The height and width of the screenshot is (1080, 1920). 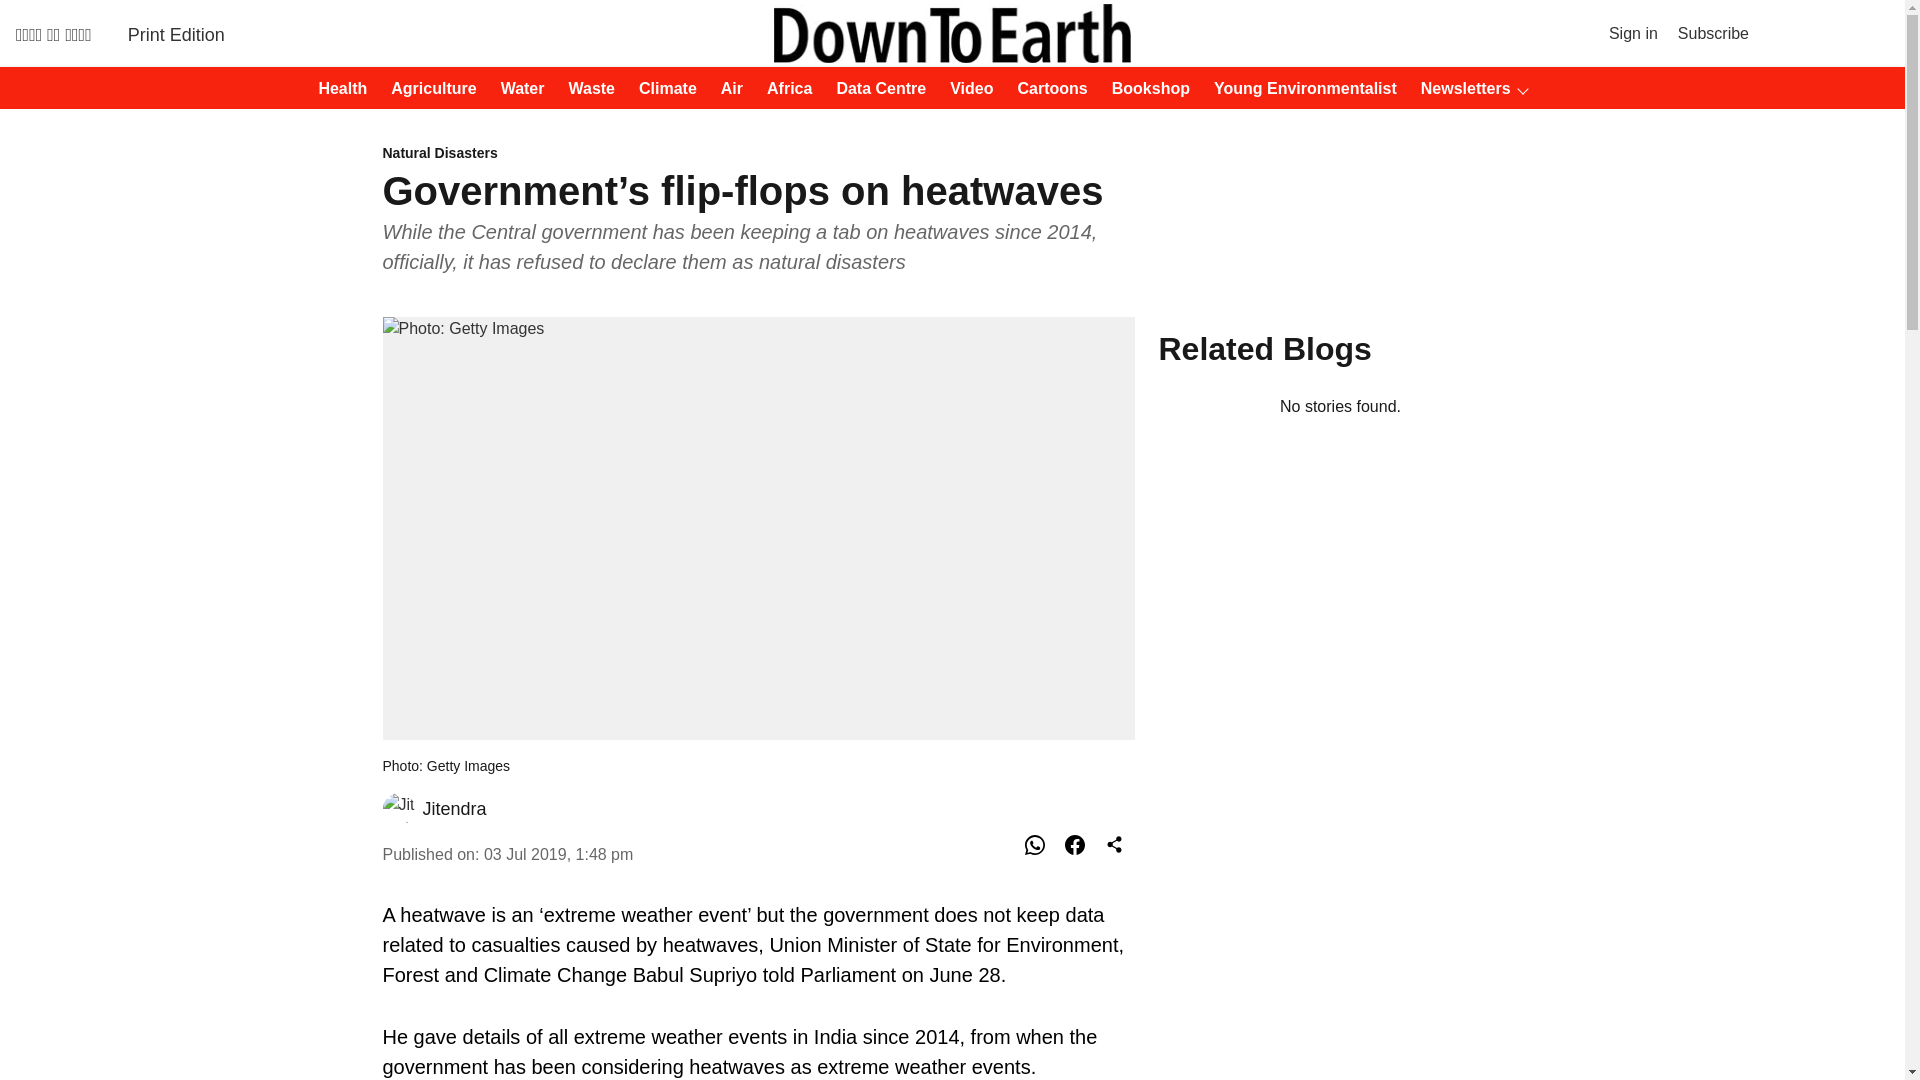 What do you see at coordinates (1299, 89) in the screenshot?
I see `Young Environmentalist` at bounding box center [1299, 89].